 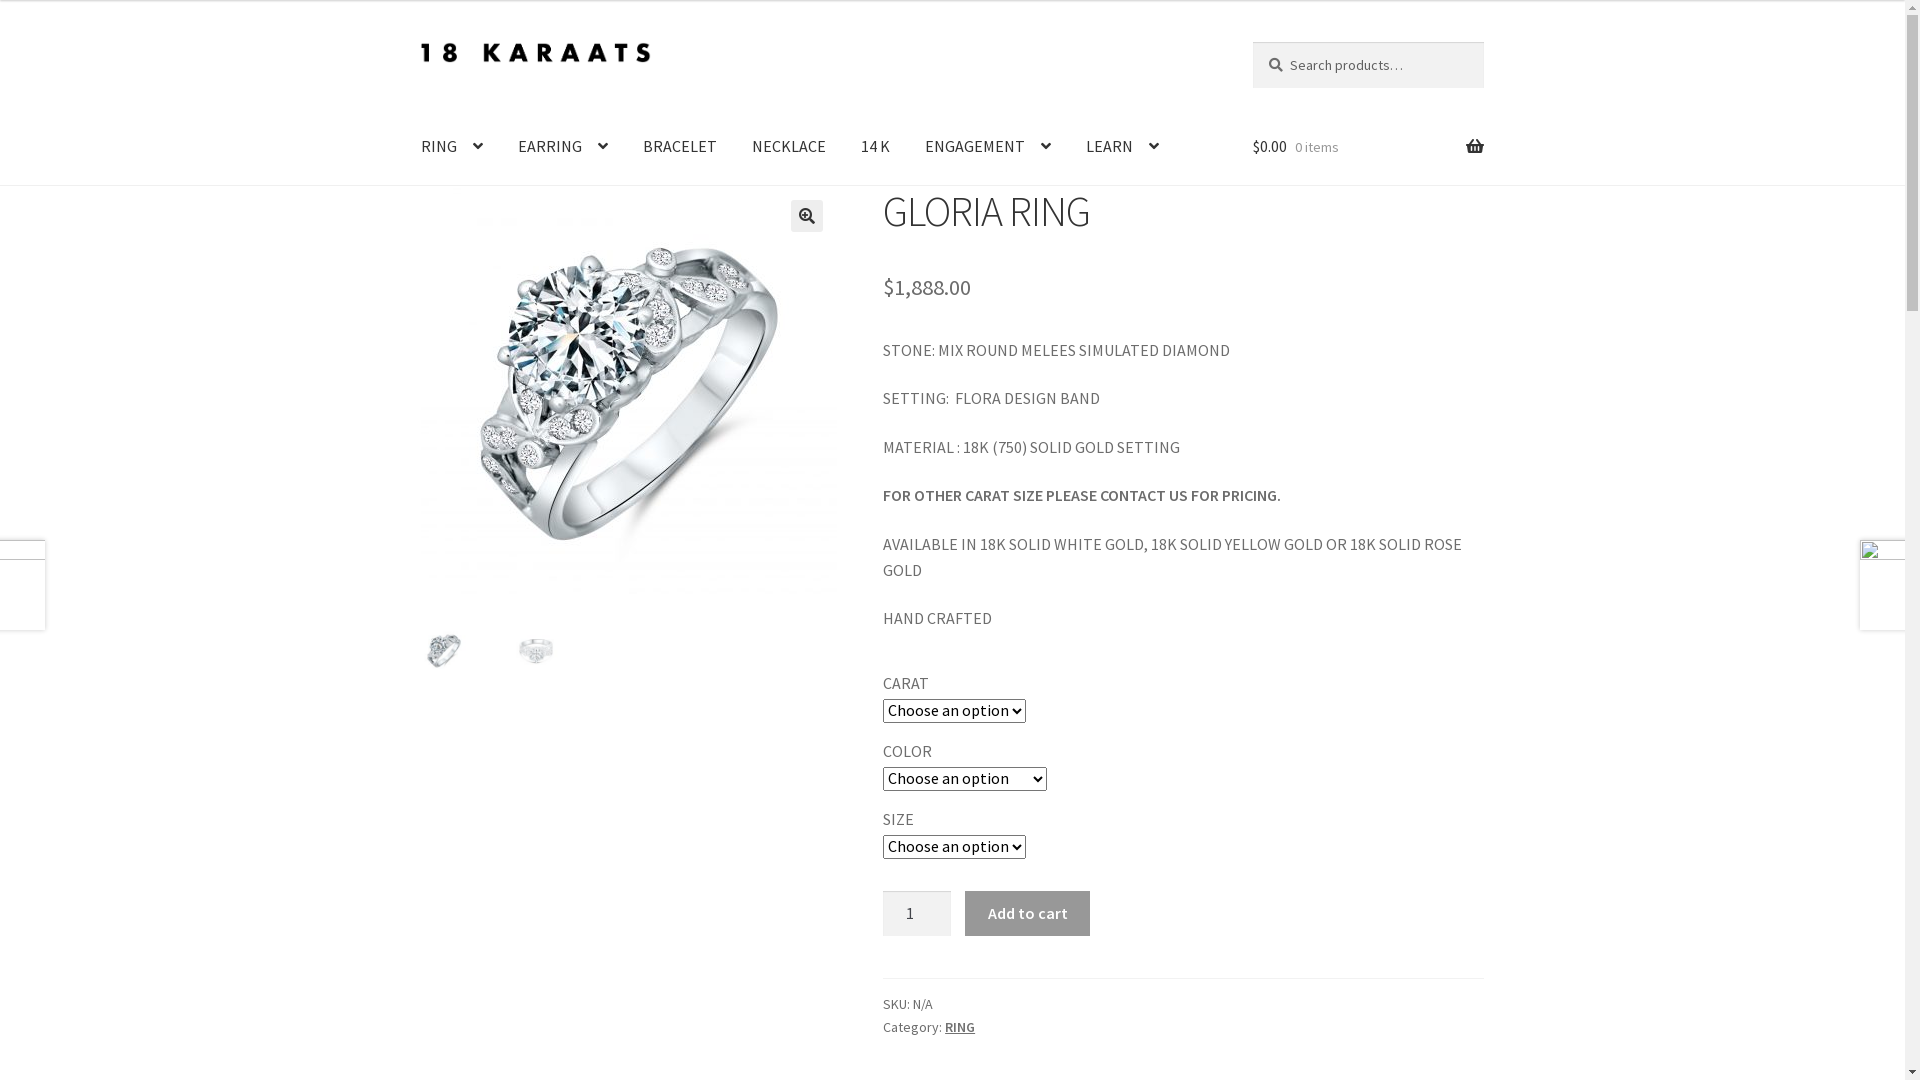 What do you see at coordinates (876, 147) in the screenshot?
I see `14 K` at bounding box center [876, 147].